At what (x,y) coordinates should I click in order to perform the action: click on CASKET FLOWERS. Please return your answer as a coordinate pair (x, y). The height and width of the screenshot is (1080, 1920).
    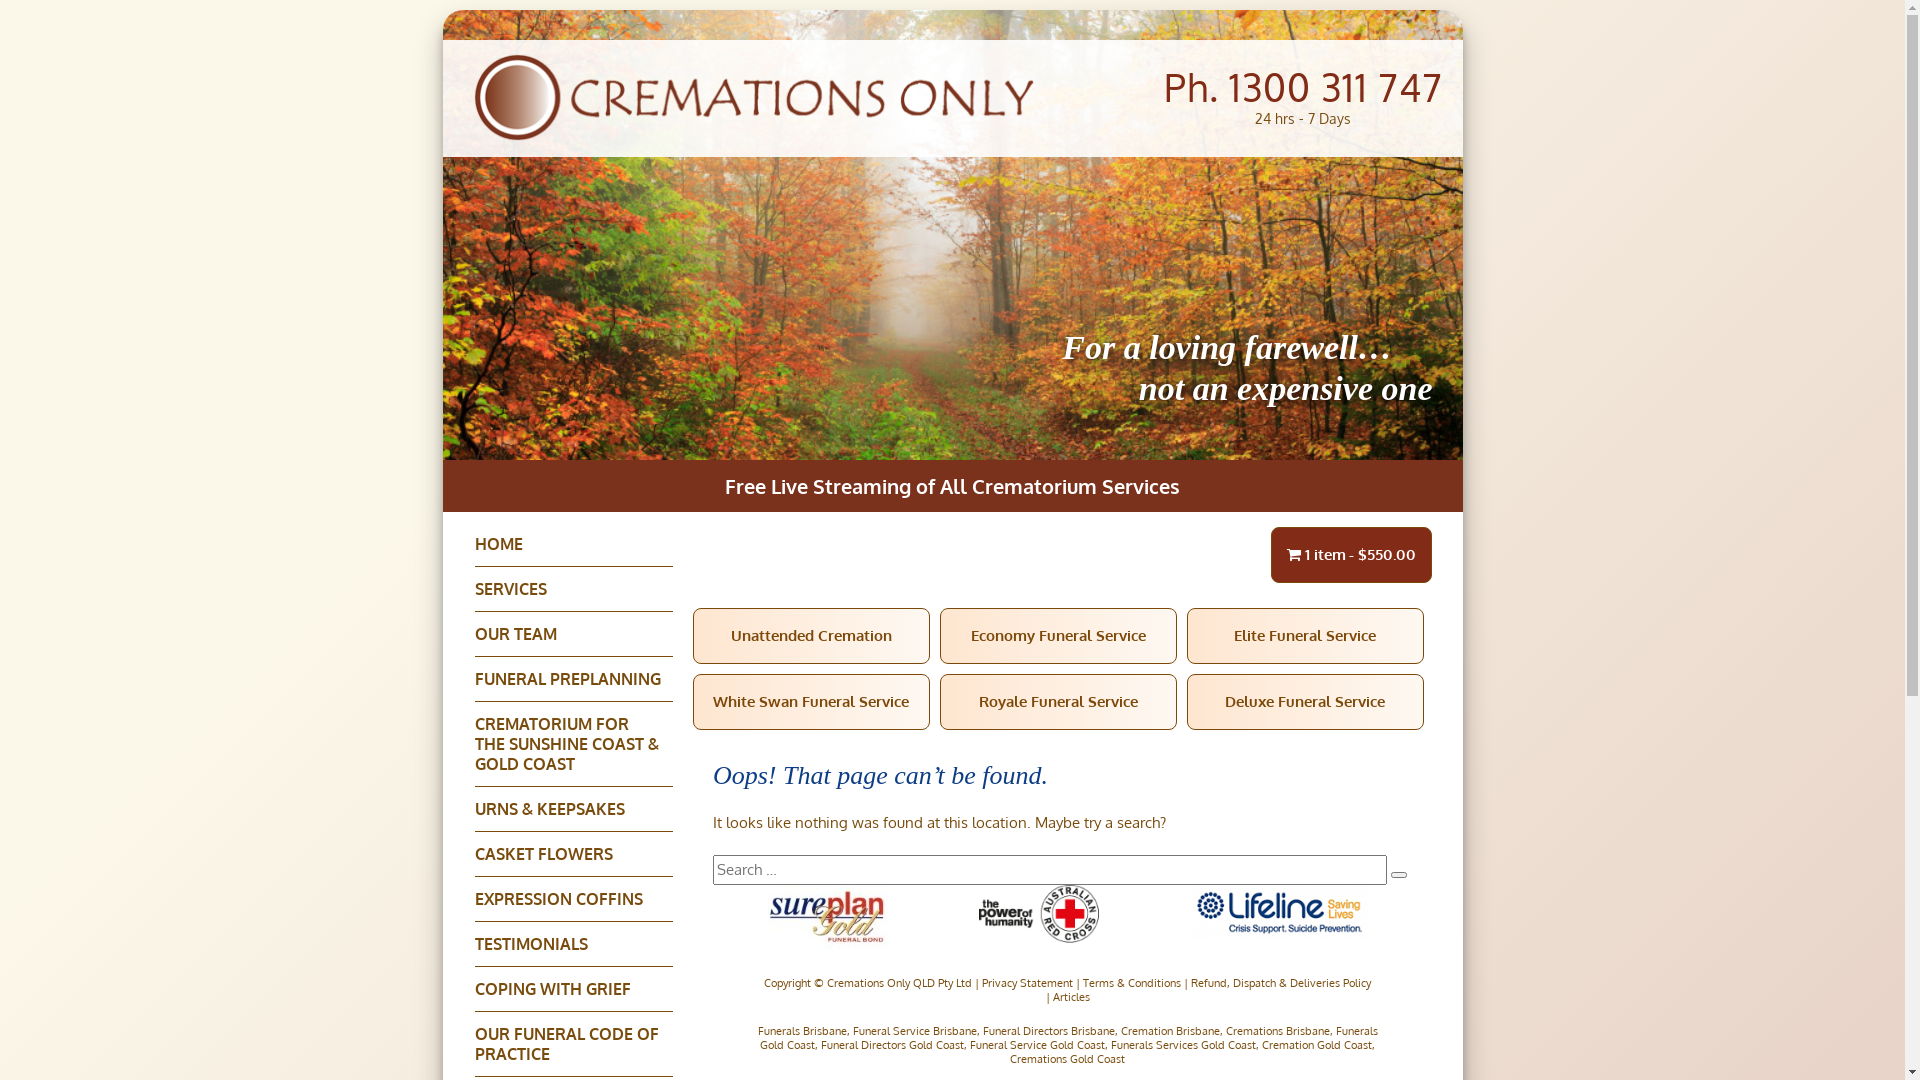
    Looking at the image, I should click on (573, 854).